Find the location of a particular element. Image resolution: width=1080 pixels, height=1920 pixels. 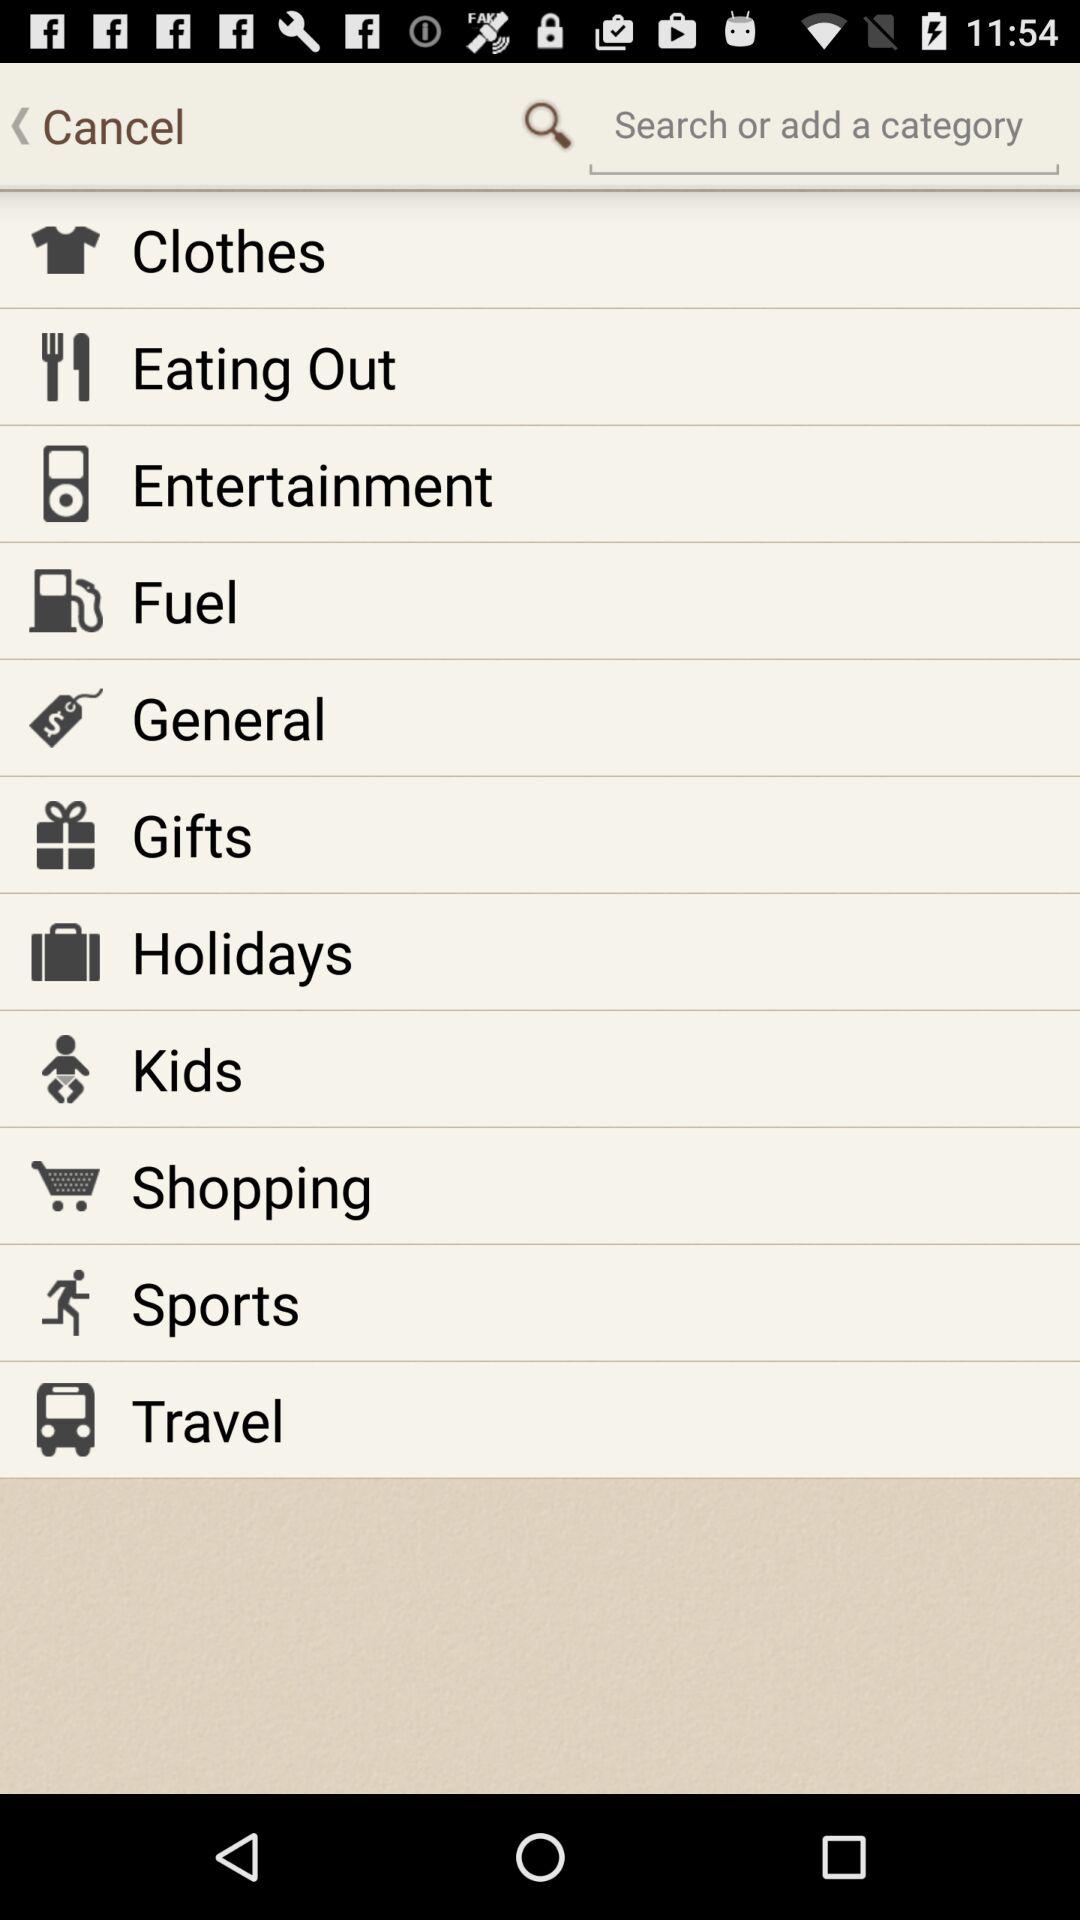

tap the clothes icon is located at coordinates (228, 250).